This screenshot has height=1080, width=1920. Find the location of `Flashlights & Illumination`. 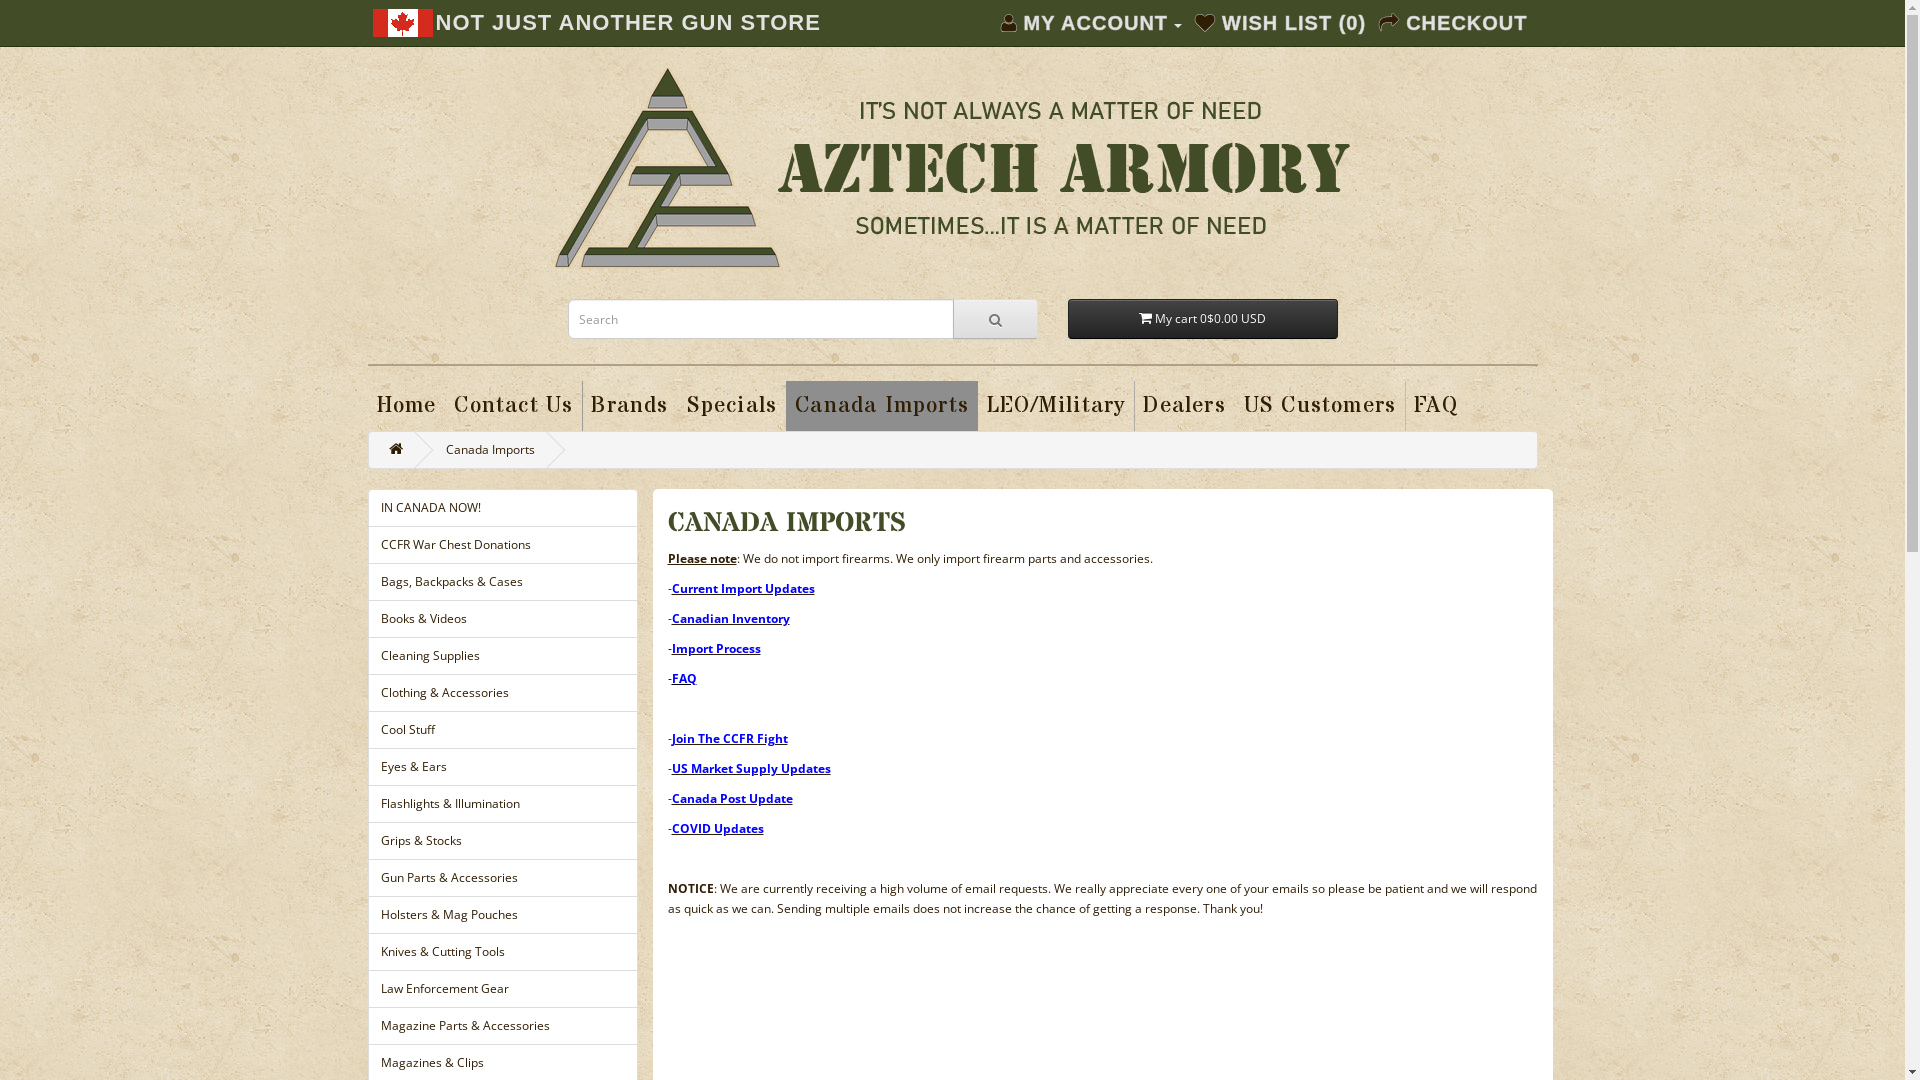

Flashlights & Illumination is located at coordinates (503, 804).